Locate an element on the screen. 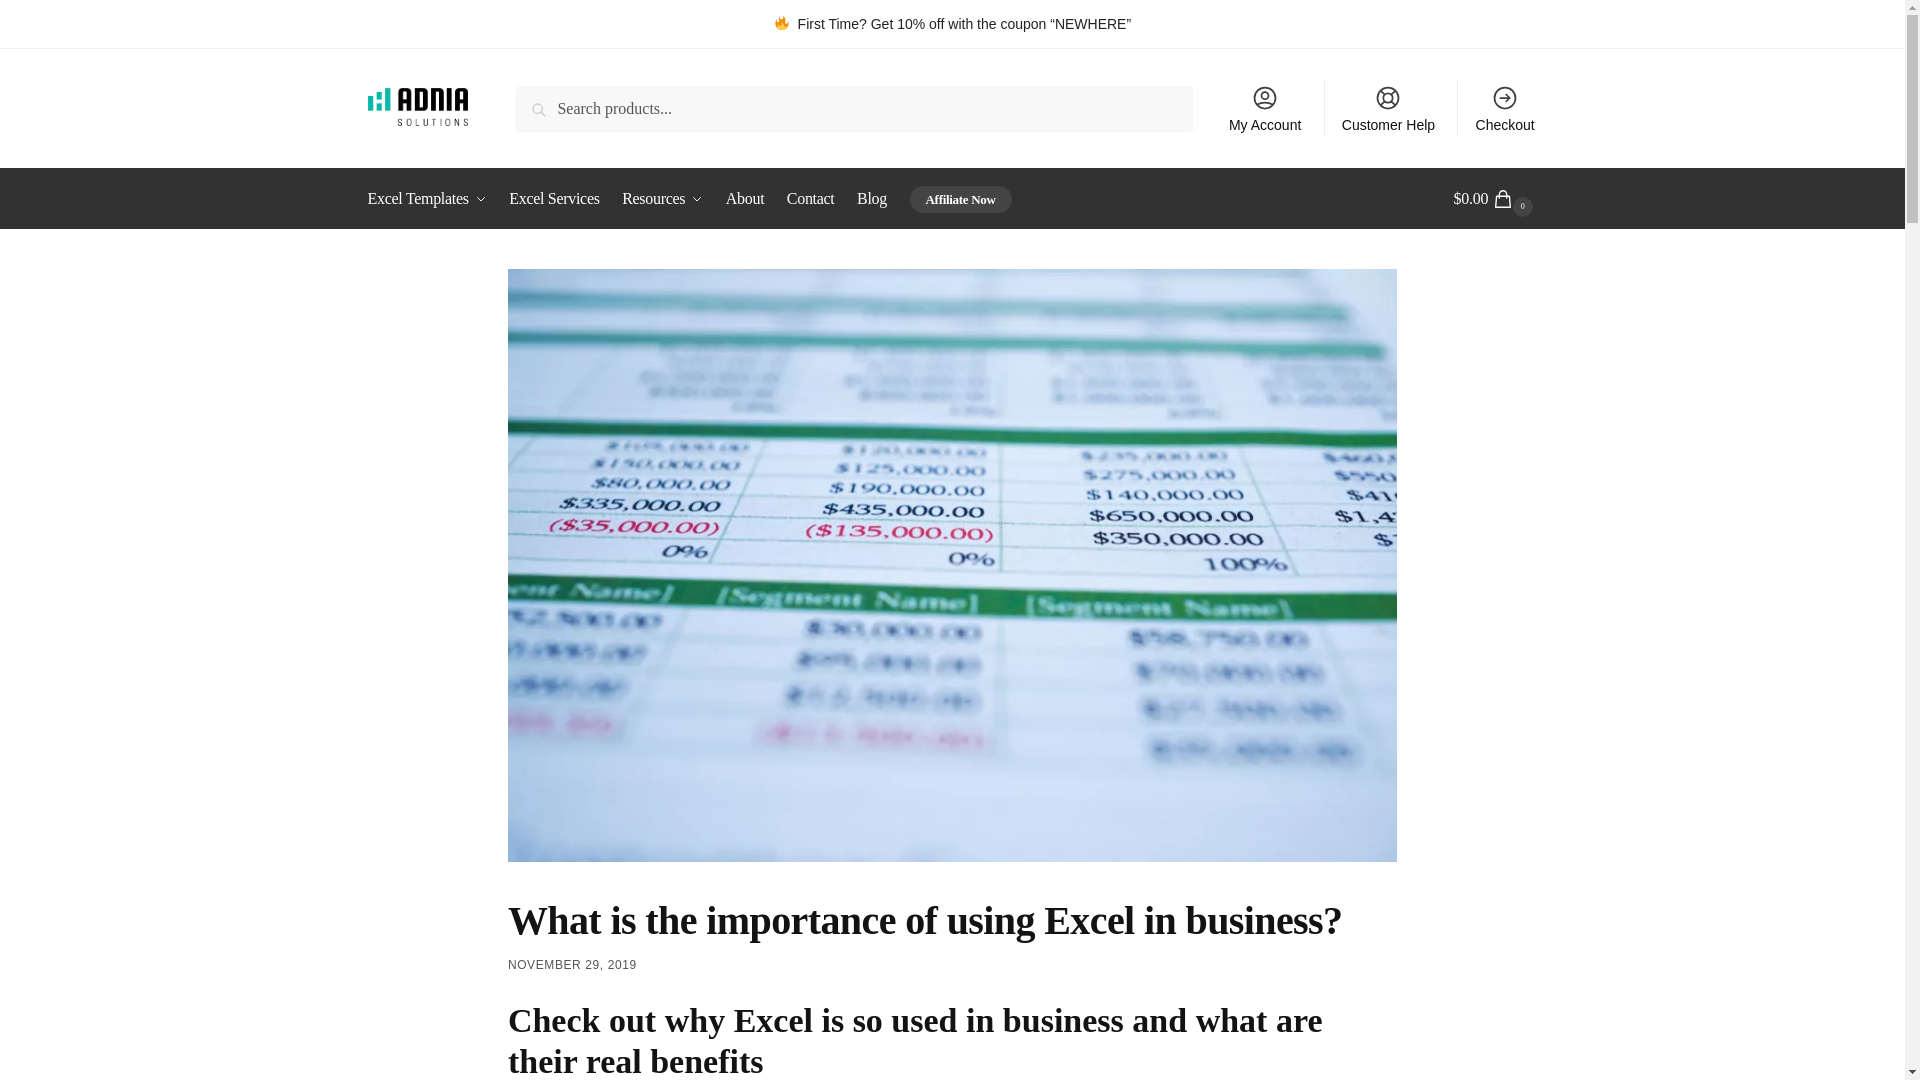  View your shopping cart is located at coordinates (1495, 198).